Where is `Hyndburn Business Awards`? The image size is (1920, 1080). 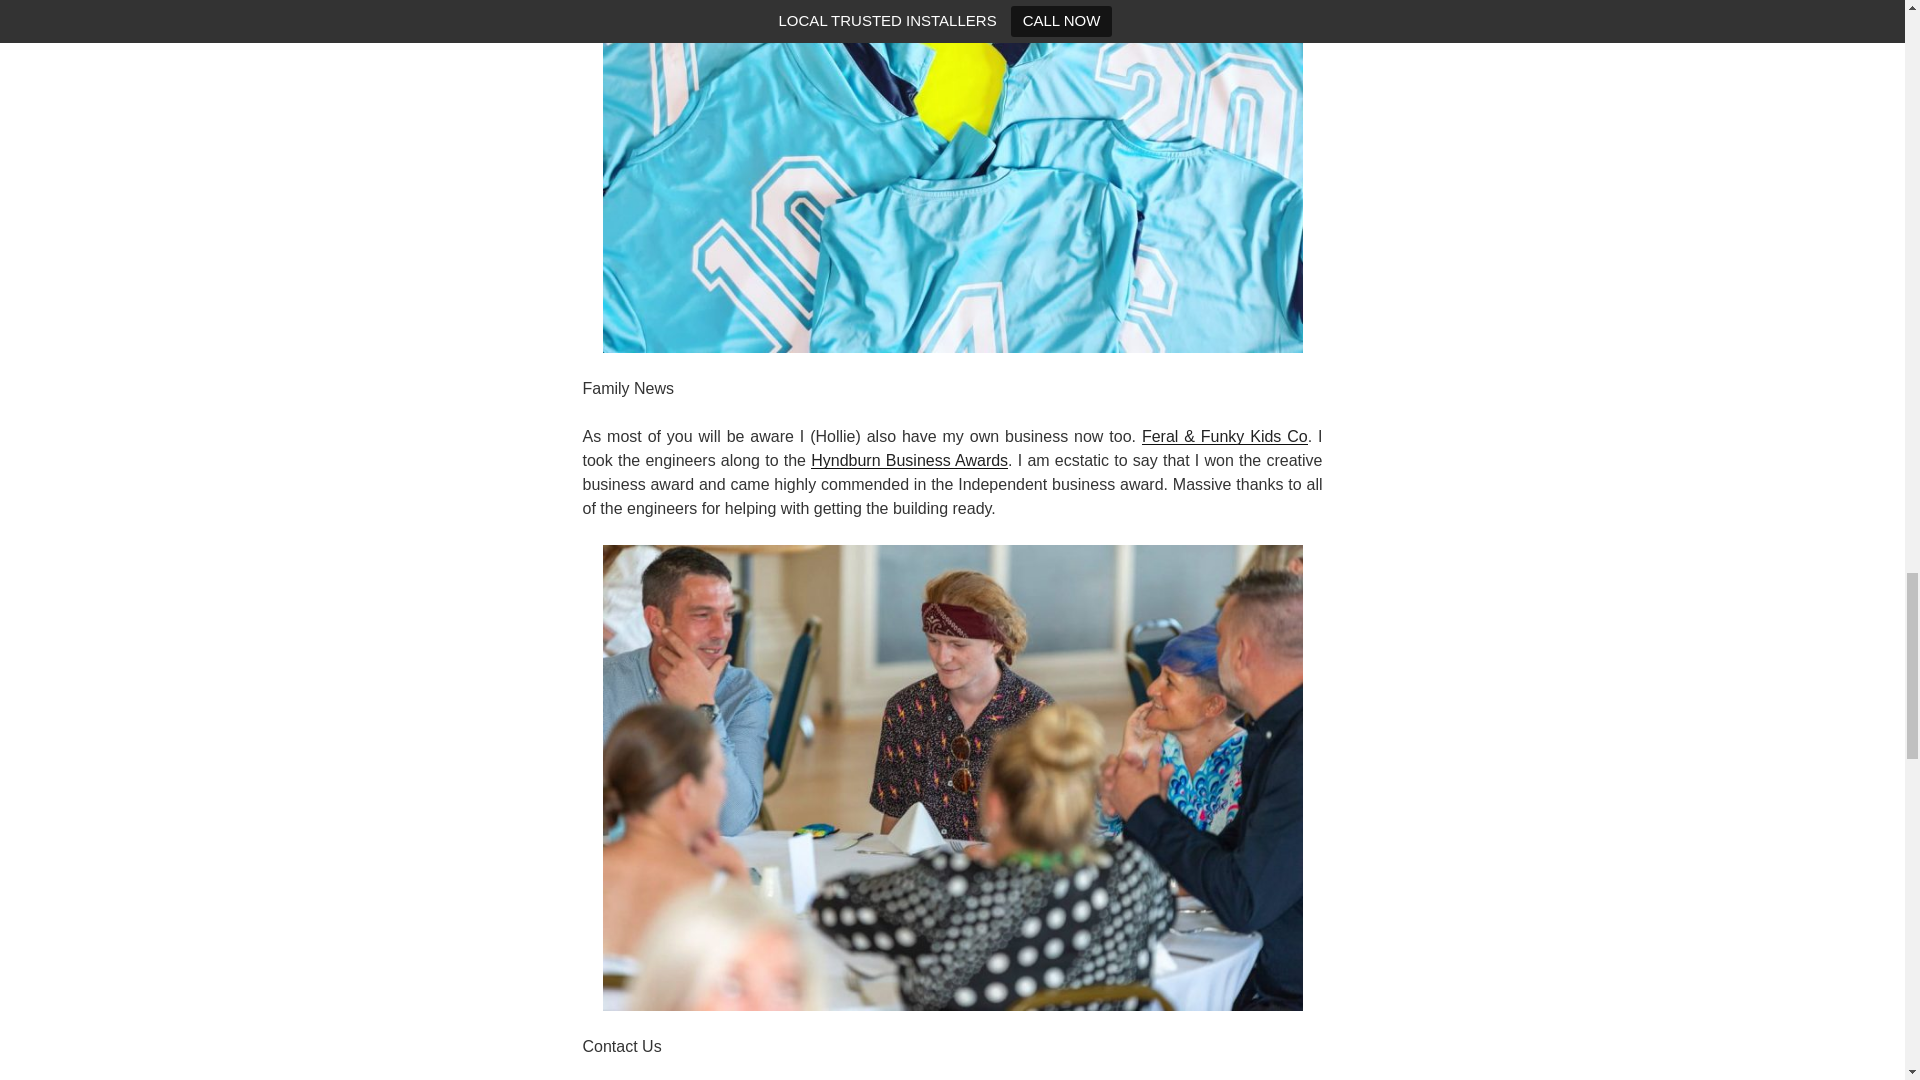
Hyndburn Business Awards is located at coordinates (909, 460).